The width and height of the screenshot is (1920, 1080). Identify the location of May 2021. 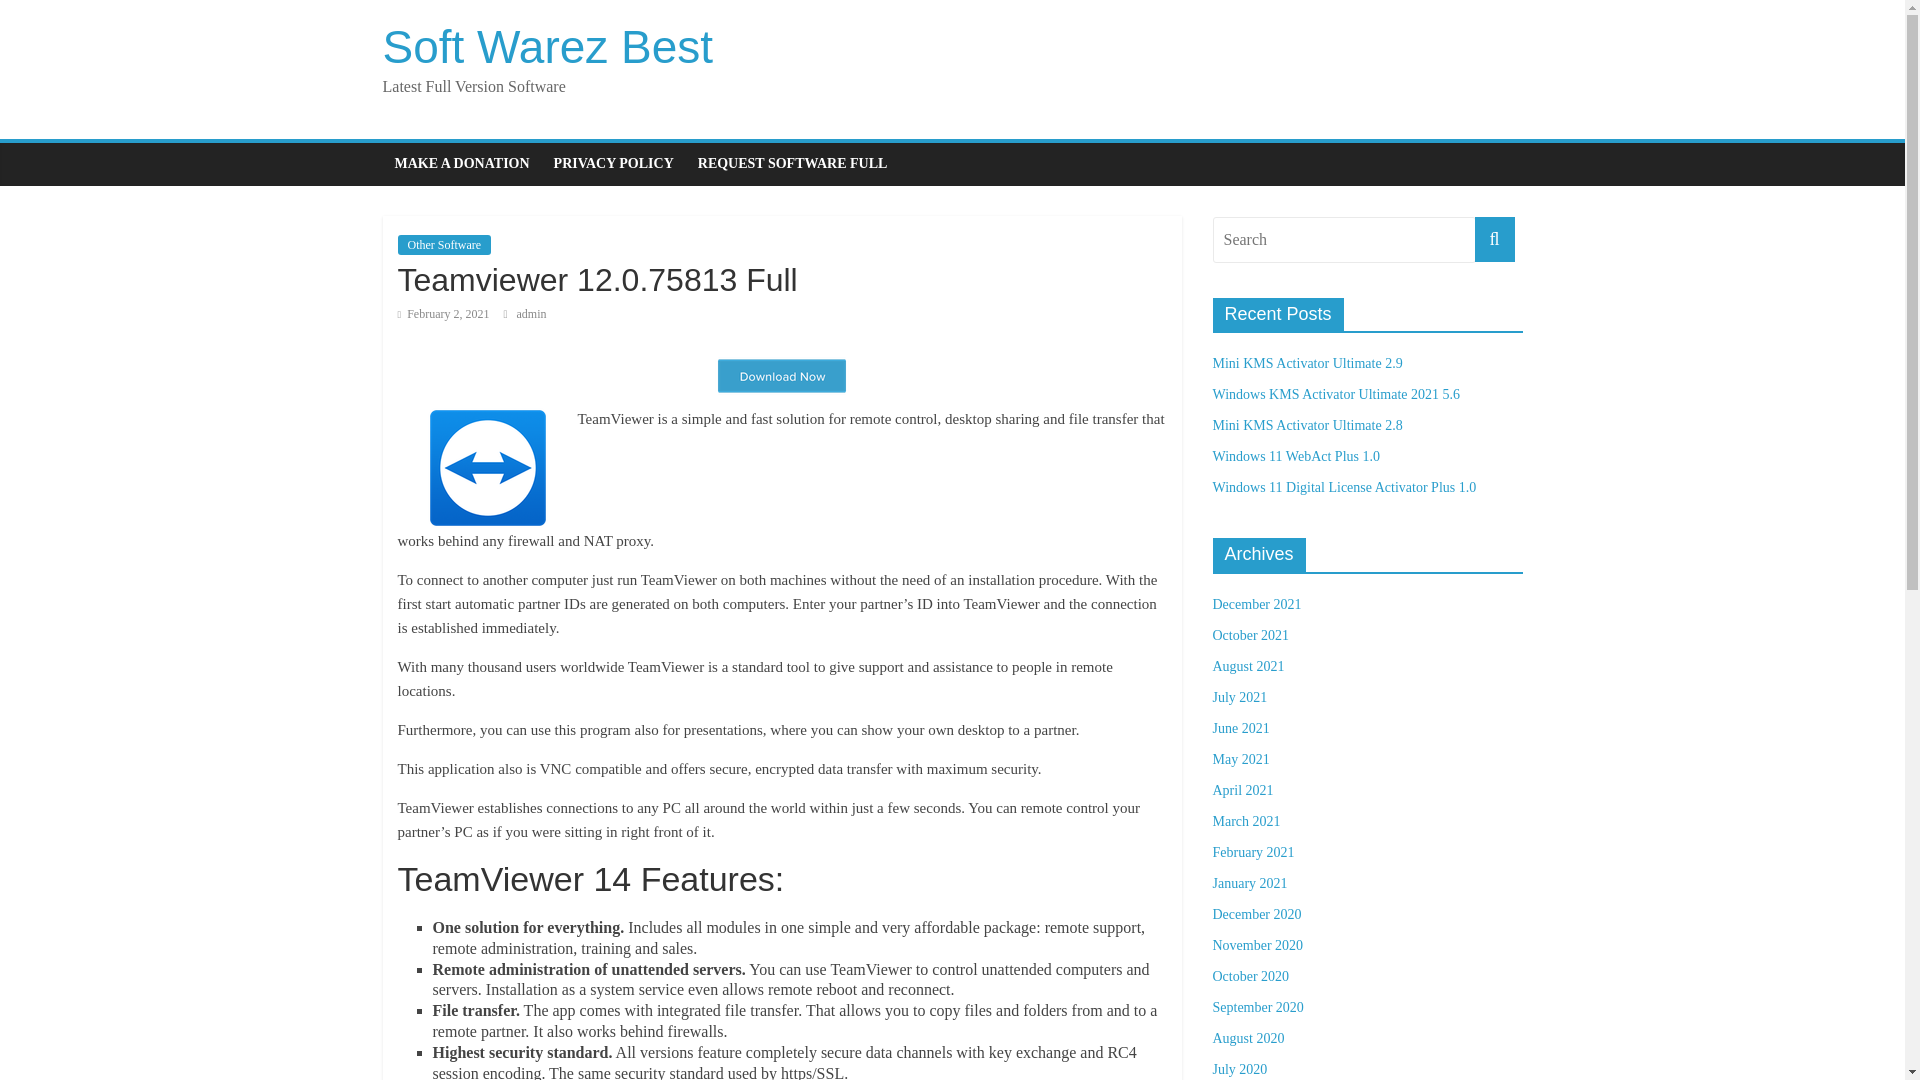
(1240, 758).